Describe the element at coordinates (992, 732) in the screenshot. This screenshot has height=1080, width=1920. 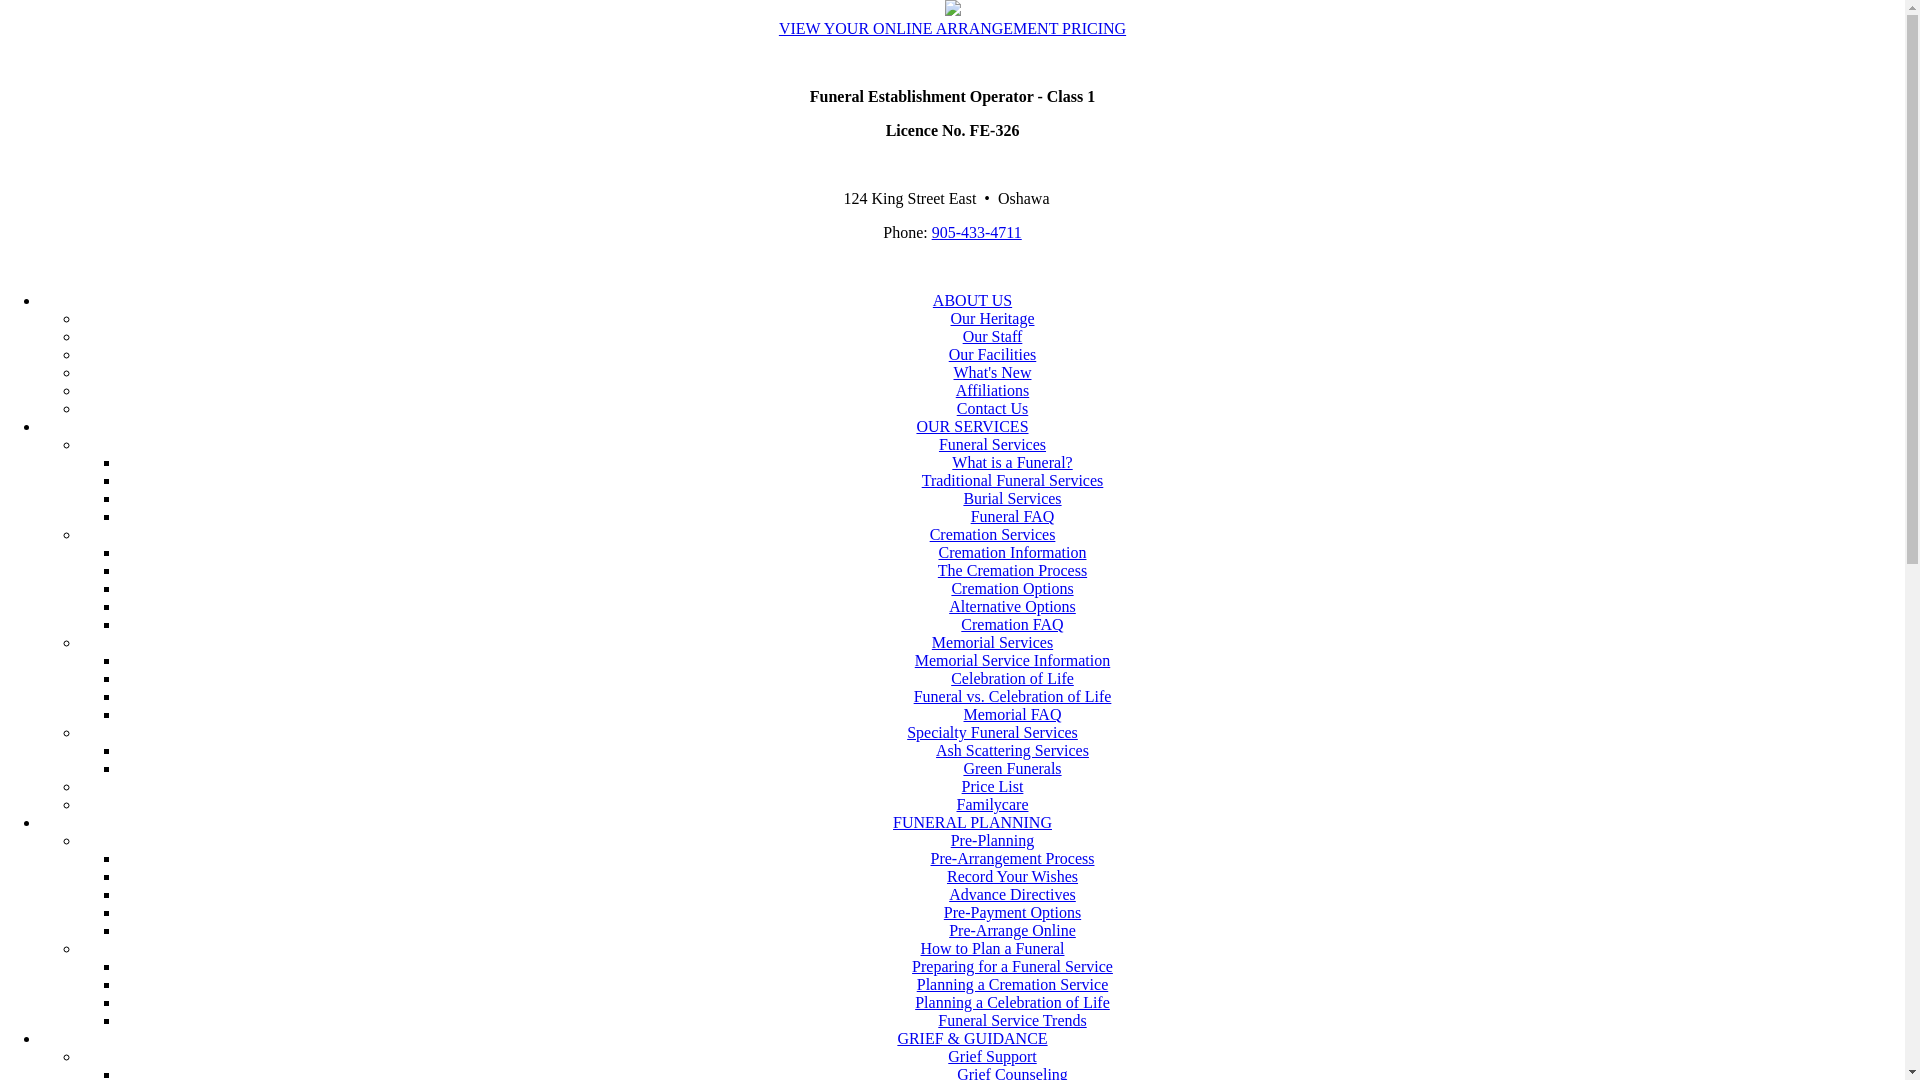
I see `Specialty Funeral Services` at that location.